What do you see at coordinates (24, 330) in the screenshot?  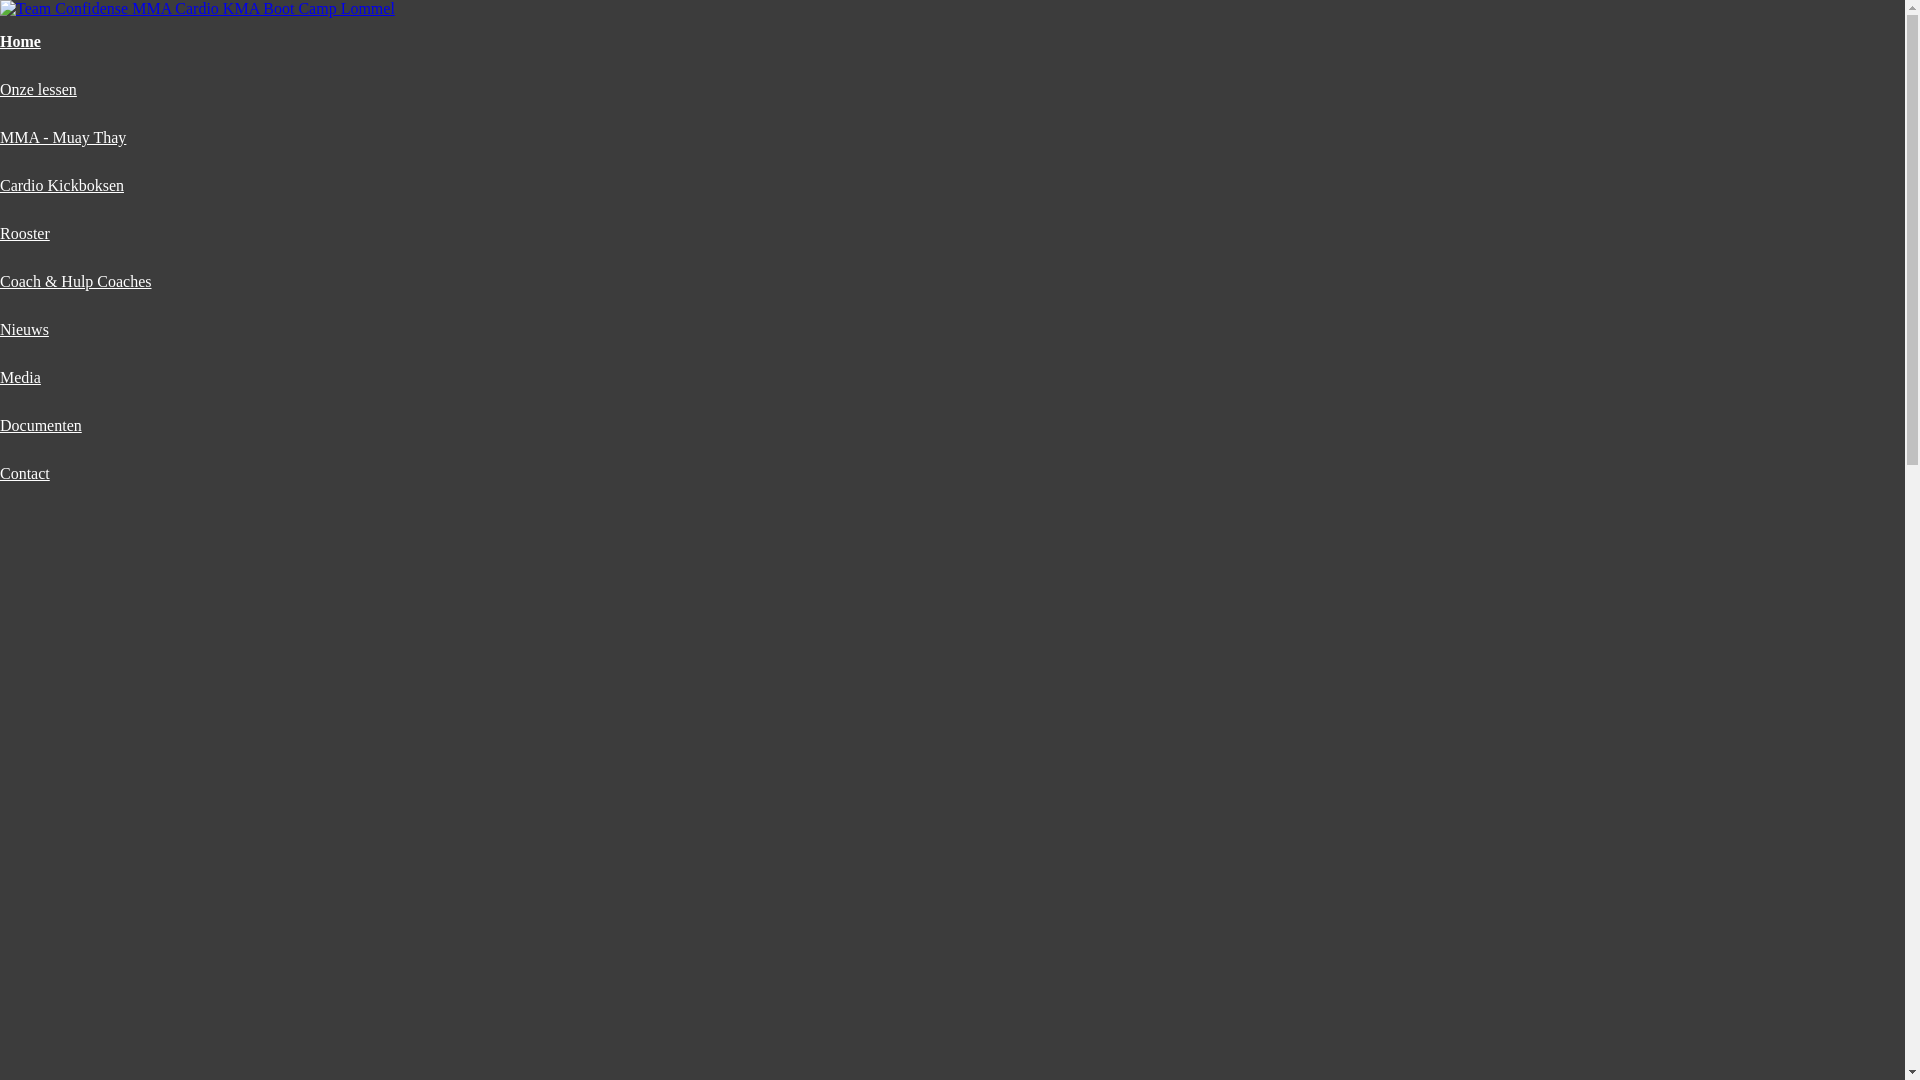 I see `Nieuws` at bounding box center [24, 330].